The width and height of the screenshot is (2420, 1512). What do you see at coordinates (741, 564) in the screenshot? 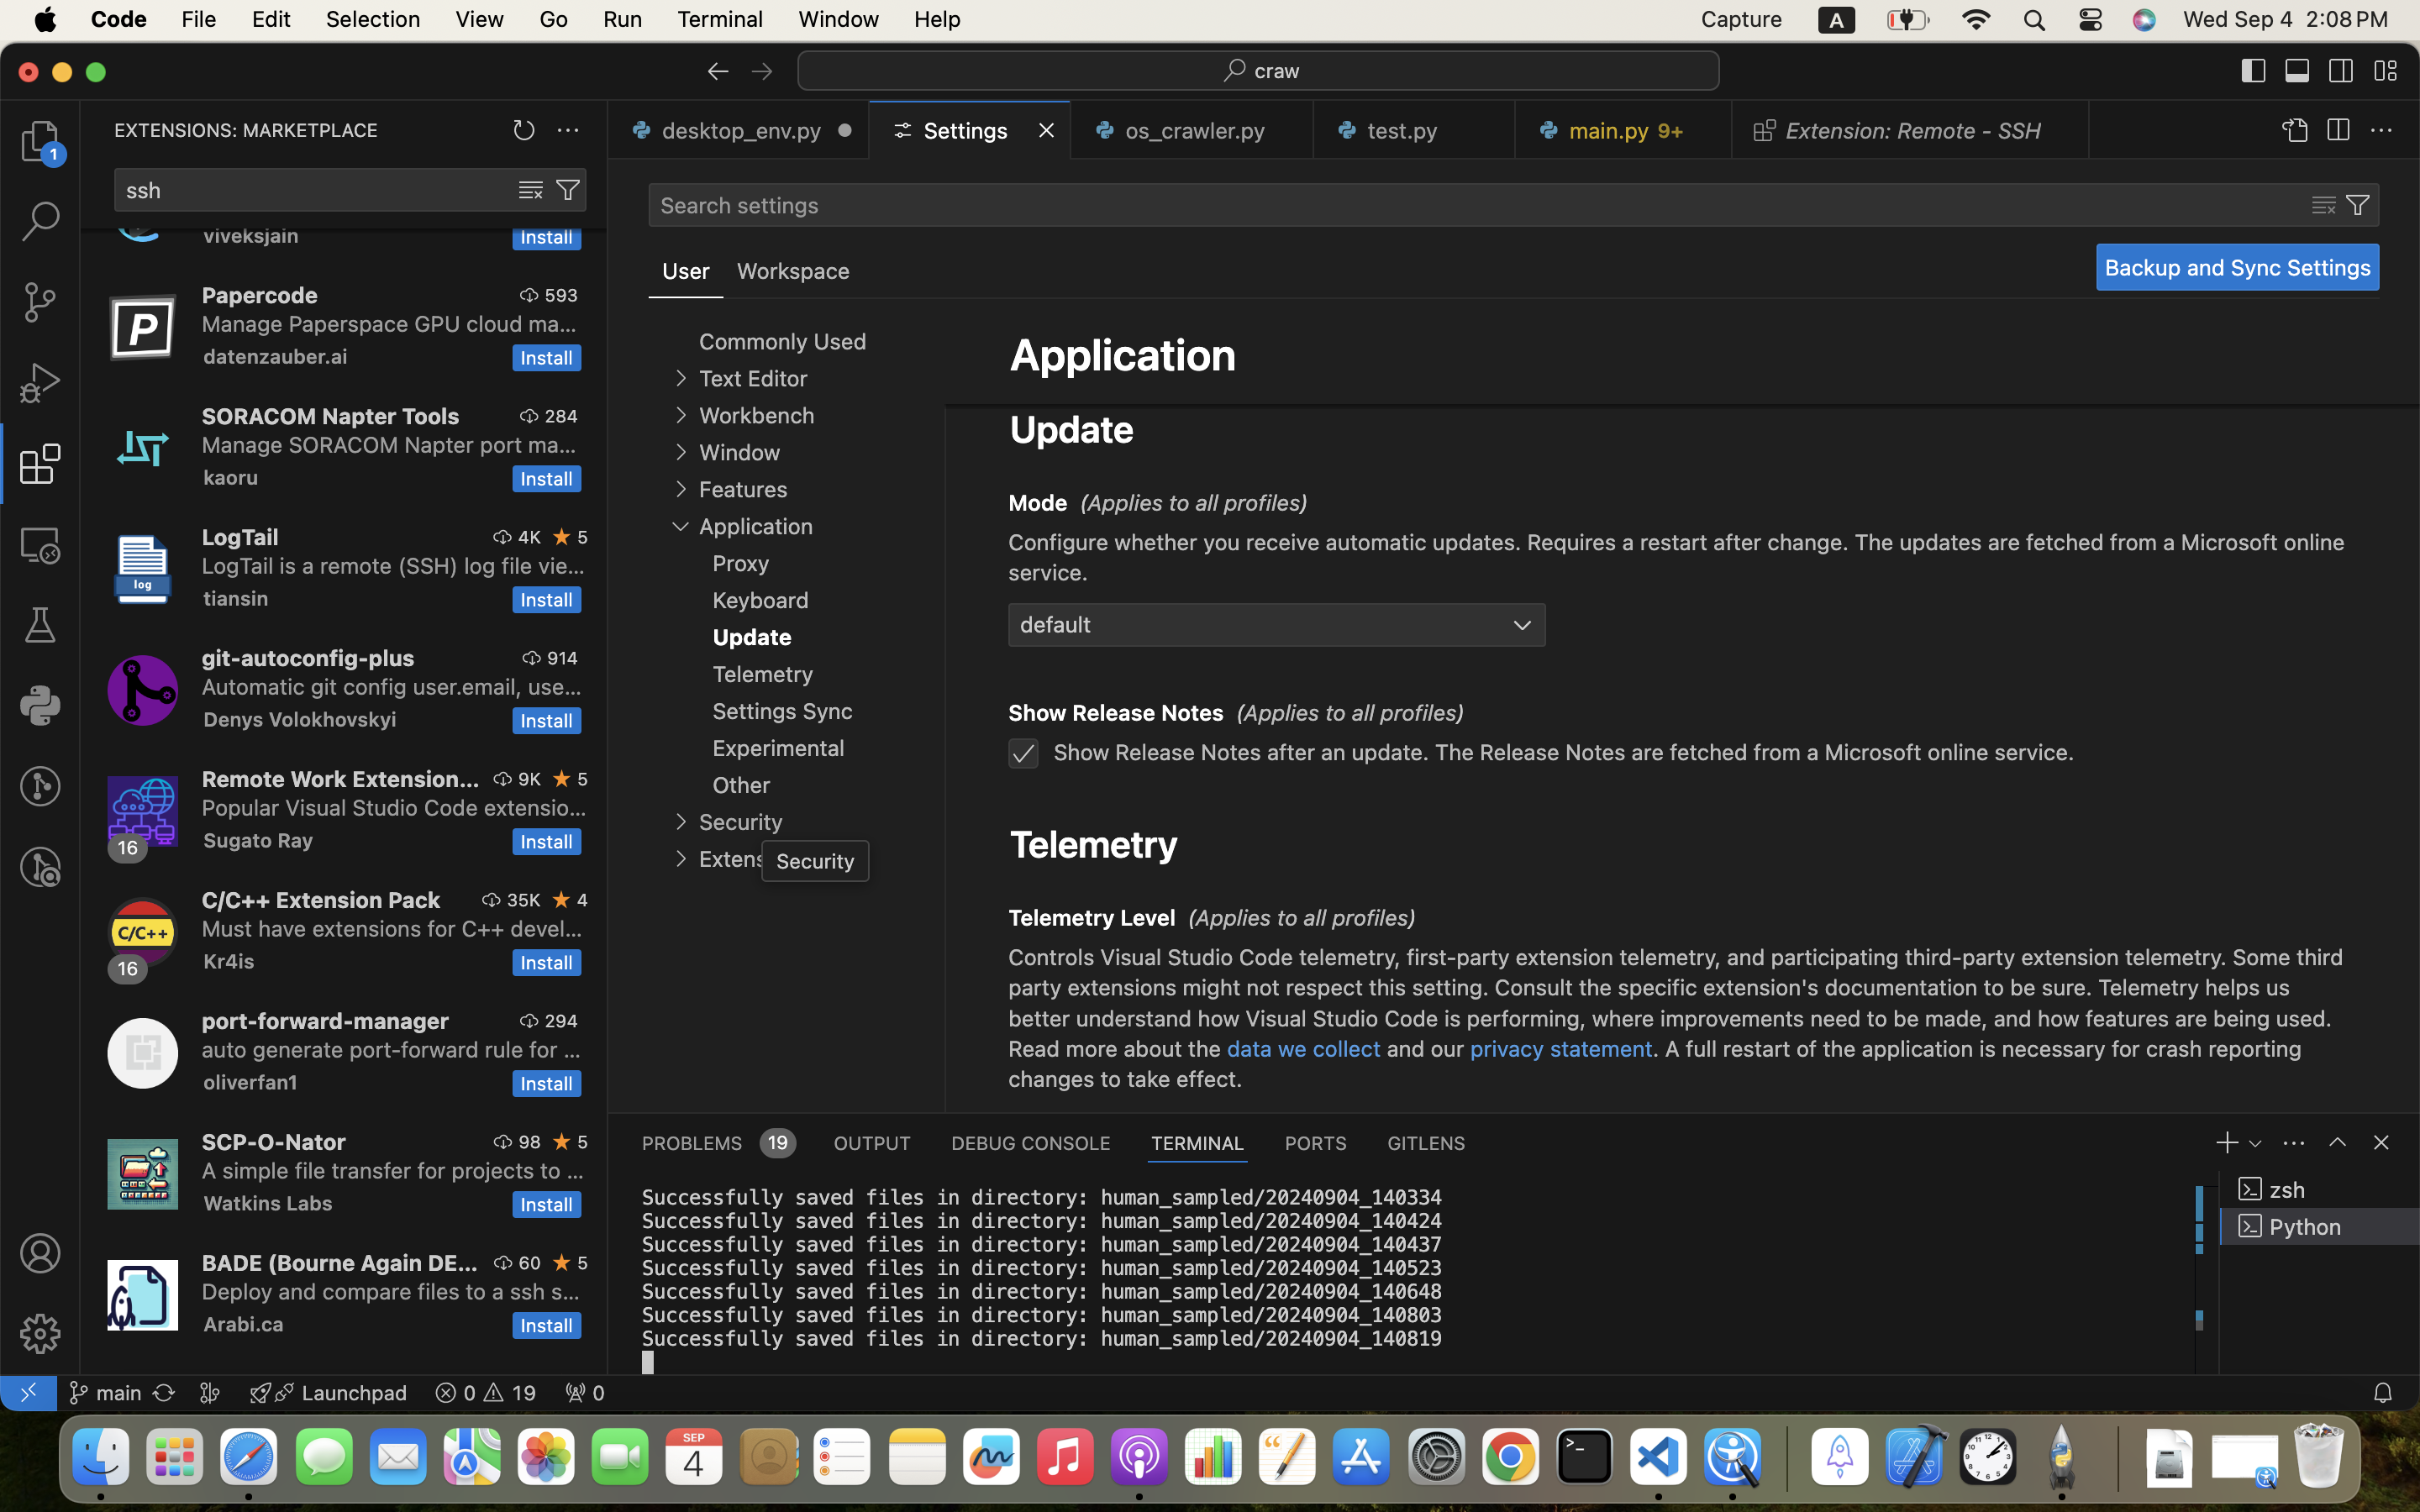
I see `Proxy` at bounding box center [741, 564].